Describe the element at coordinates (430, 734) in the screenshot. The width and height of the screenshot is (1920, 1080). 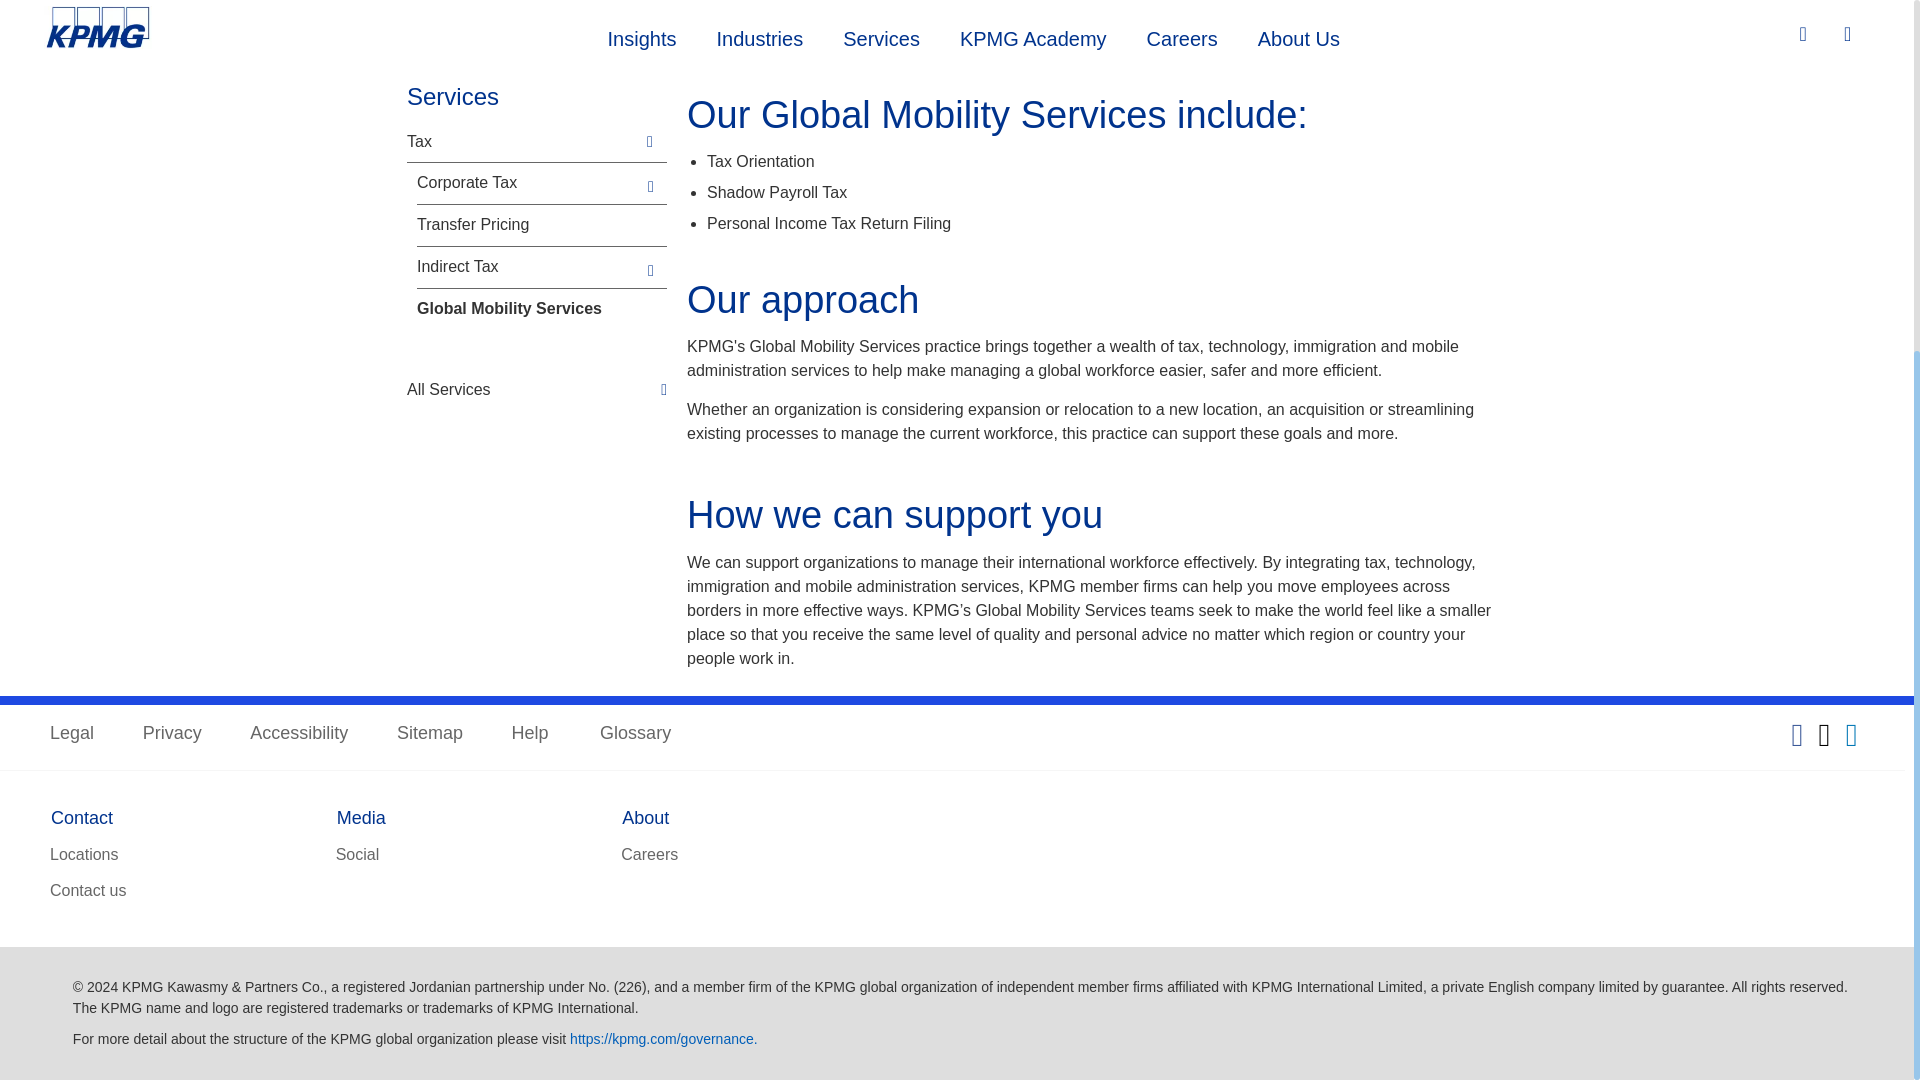
I see `Sitemap` at that location.